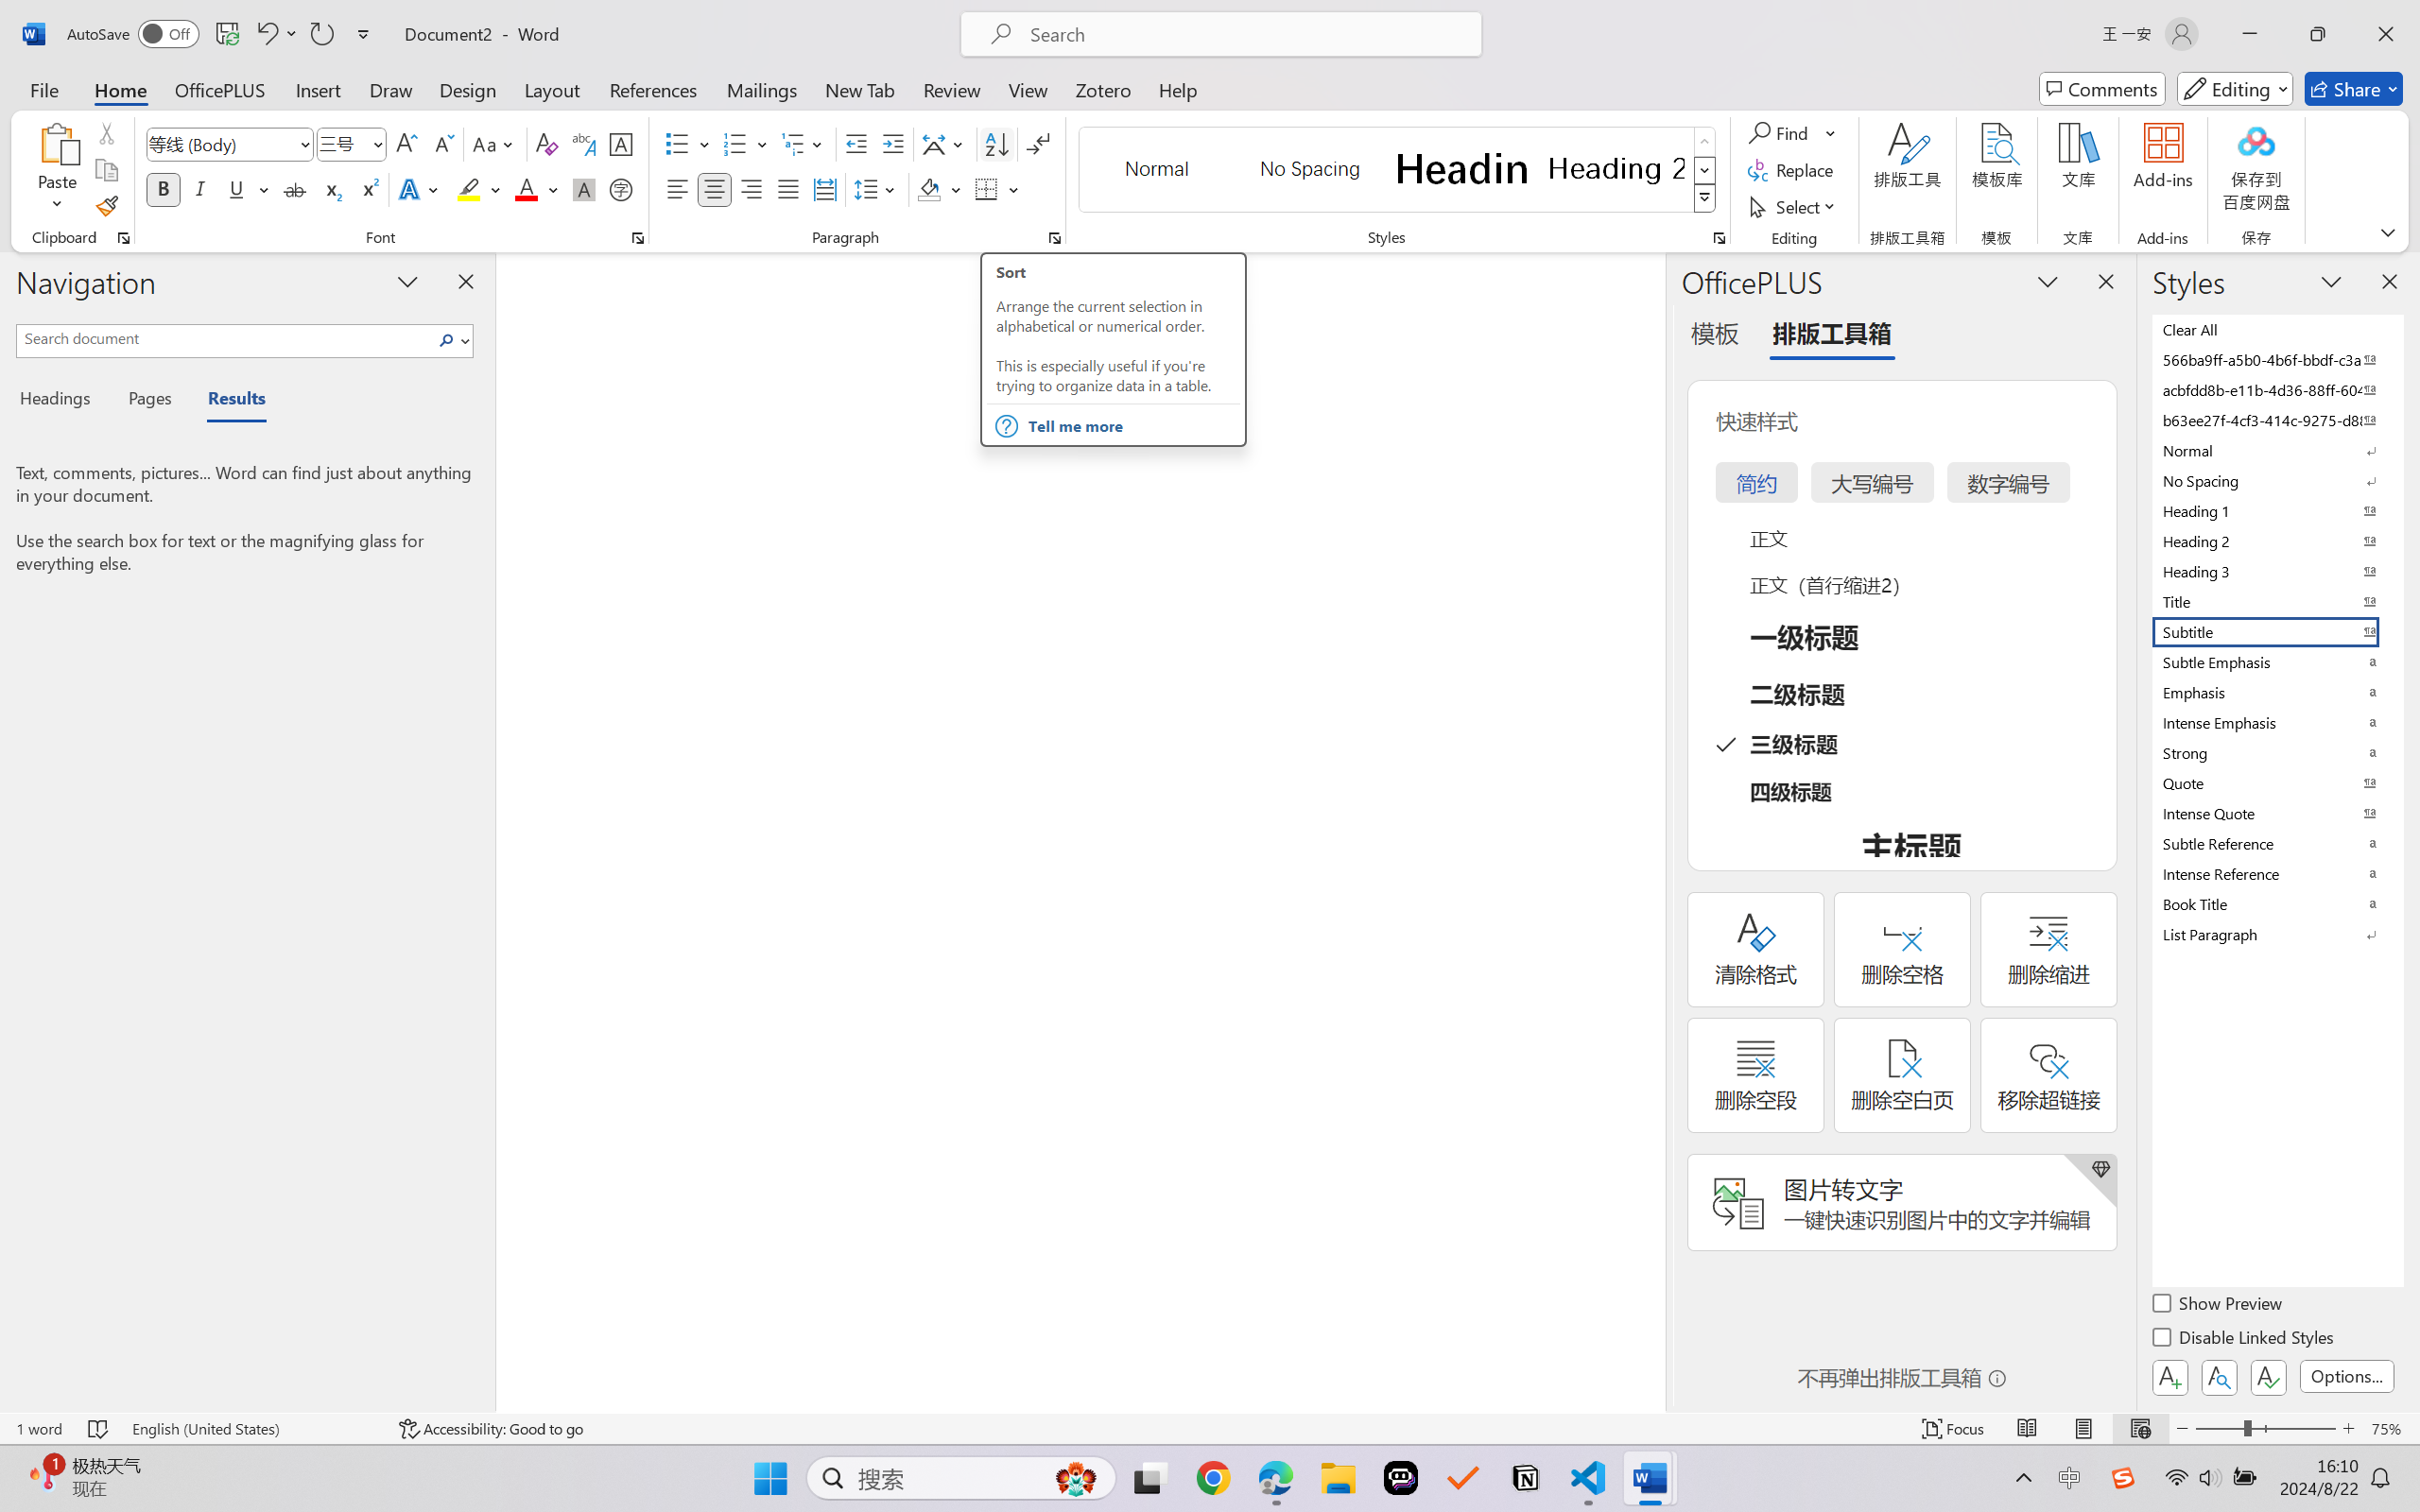 The height and width of the screenshot is (1512, 2420). I want to click on Testing, so click(23, 314).